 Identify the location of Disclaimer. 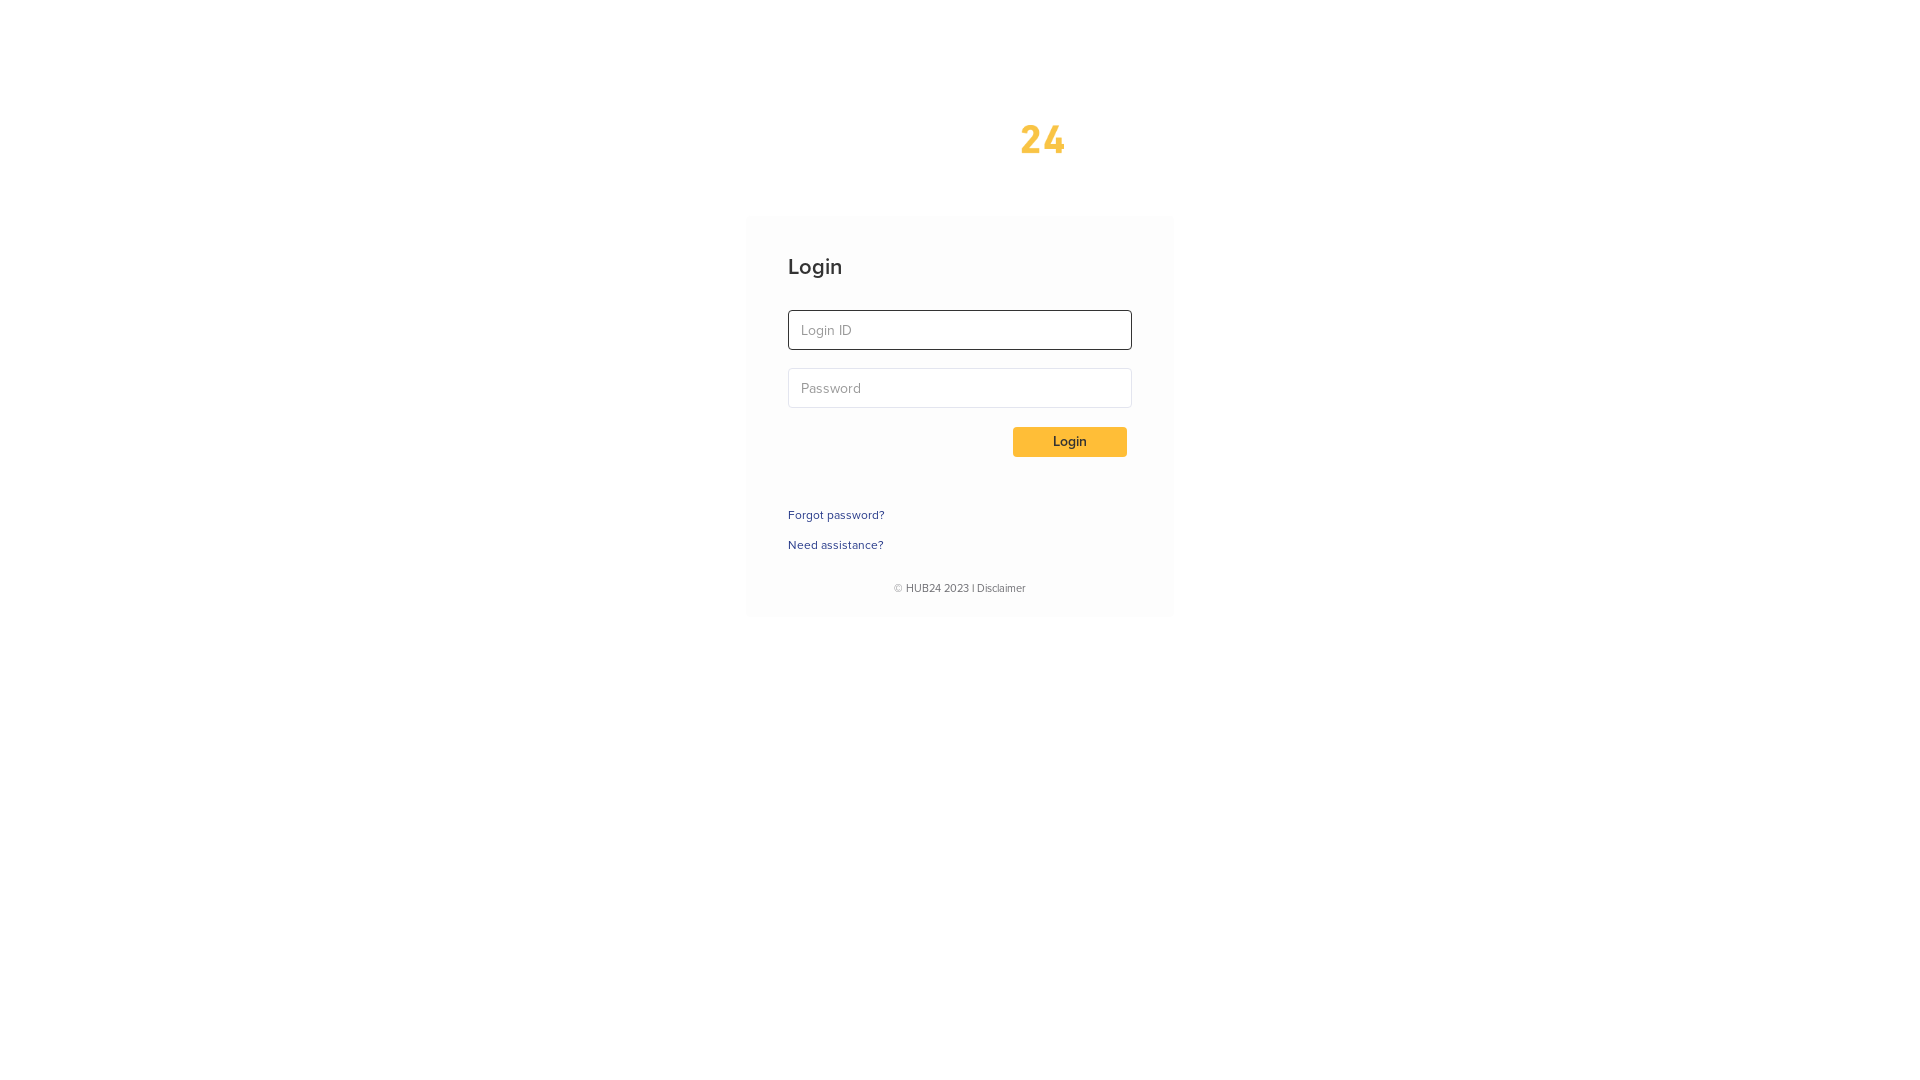
(1002, 588).